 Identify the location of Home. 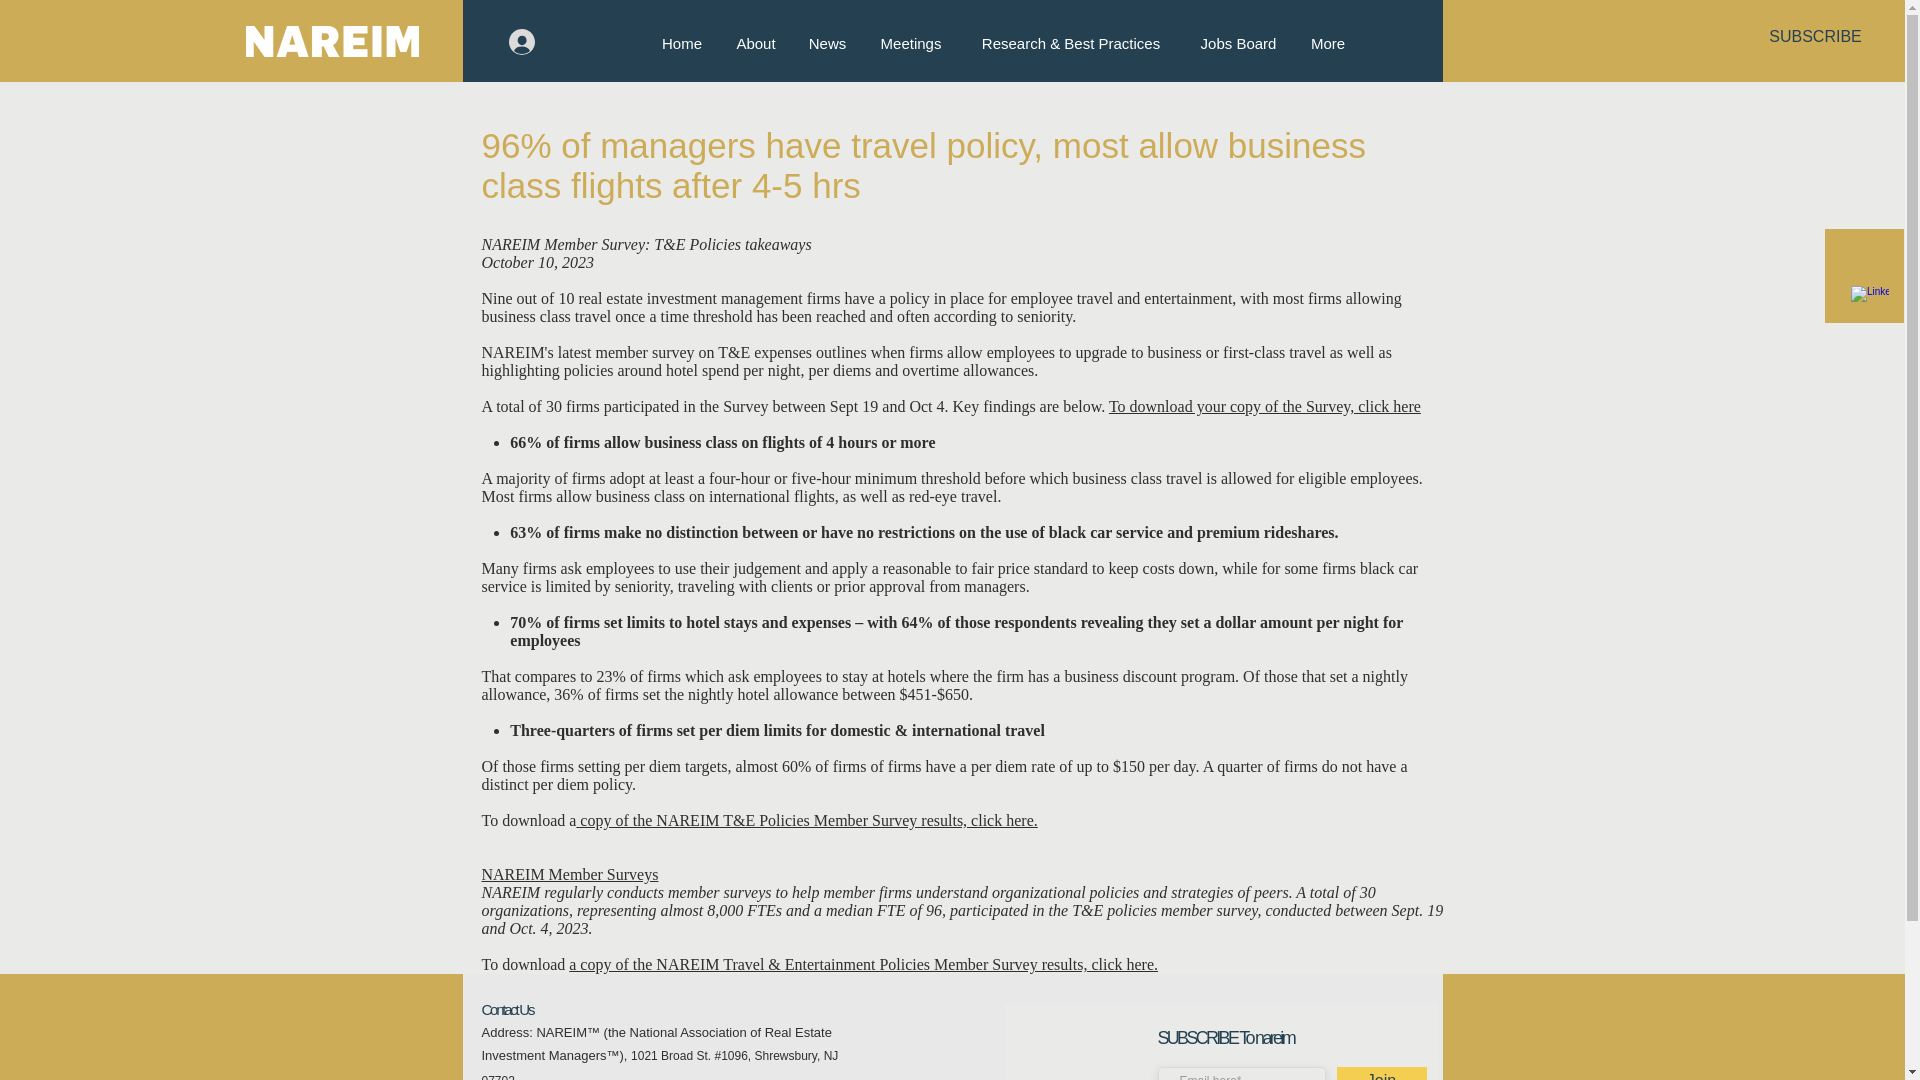
(680, 43).